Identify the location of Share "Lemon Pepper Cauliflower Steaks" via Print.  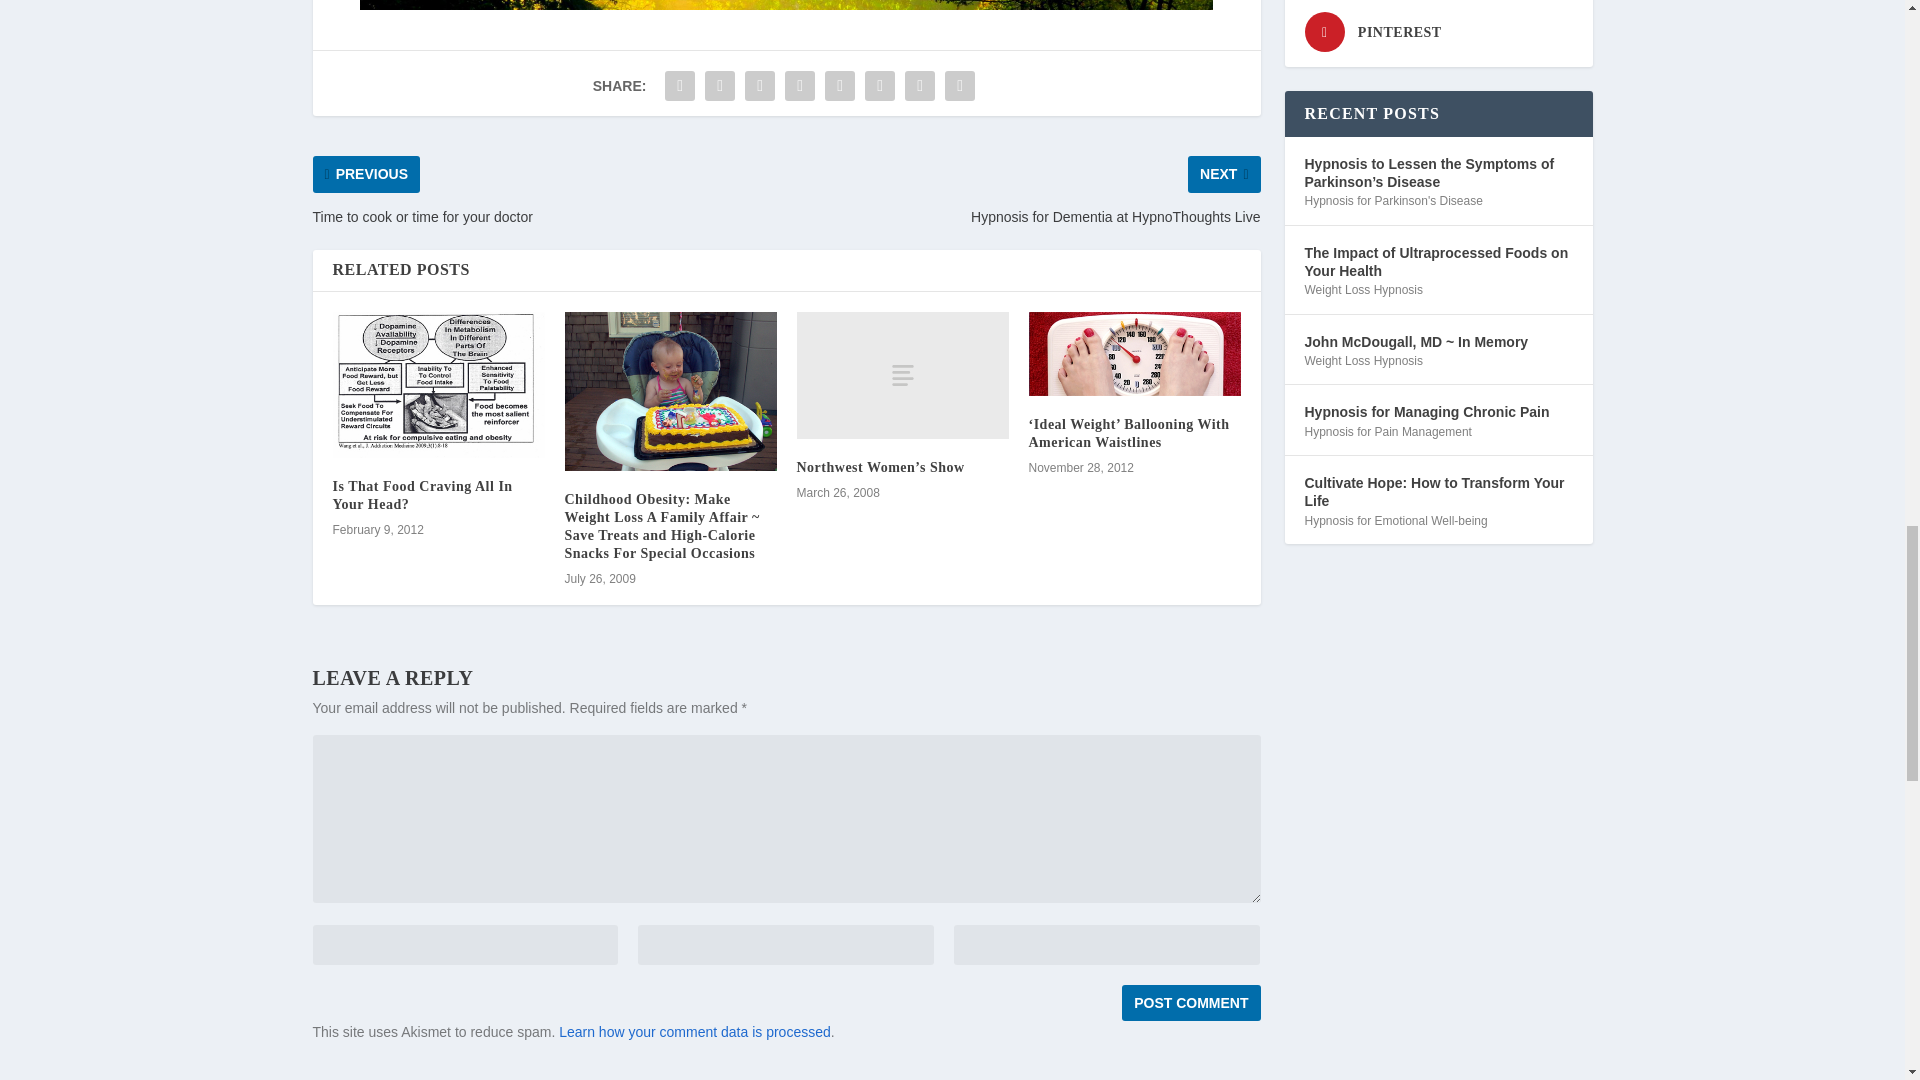
(960, 85).